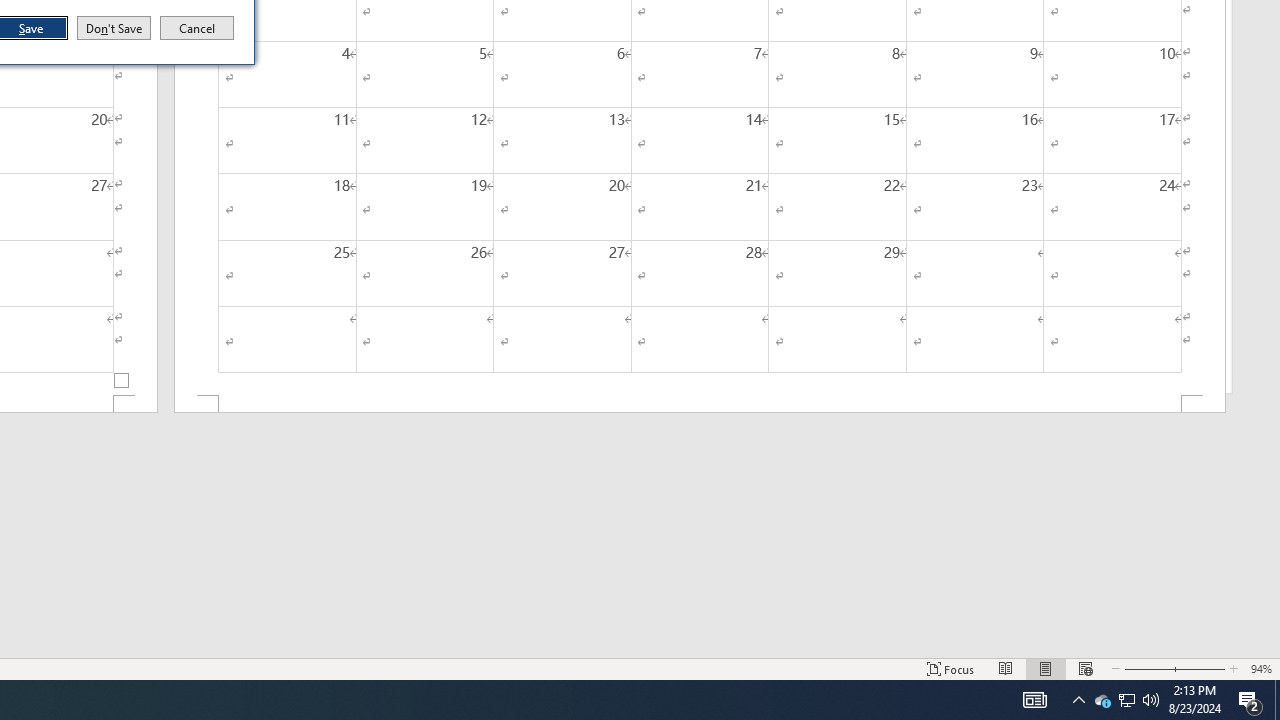 This screenshot has width=1280, height=720. What do you see at coordinates (1078, 700) in the screenshot?
I see `Notification Chevron` at bounding box center [1078, 700].